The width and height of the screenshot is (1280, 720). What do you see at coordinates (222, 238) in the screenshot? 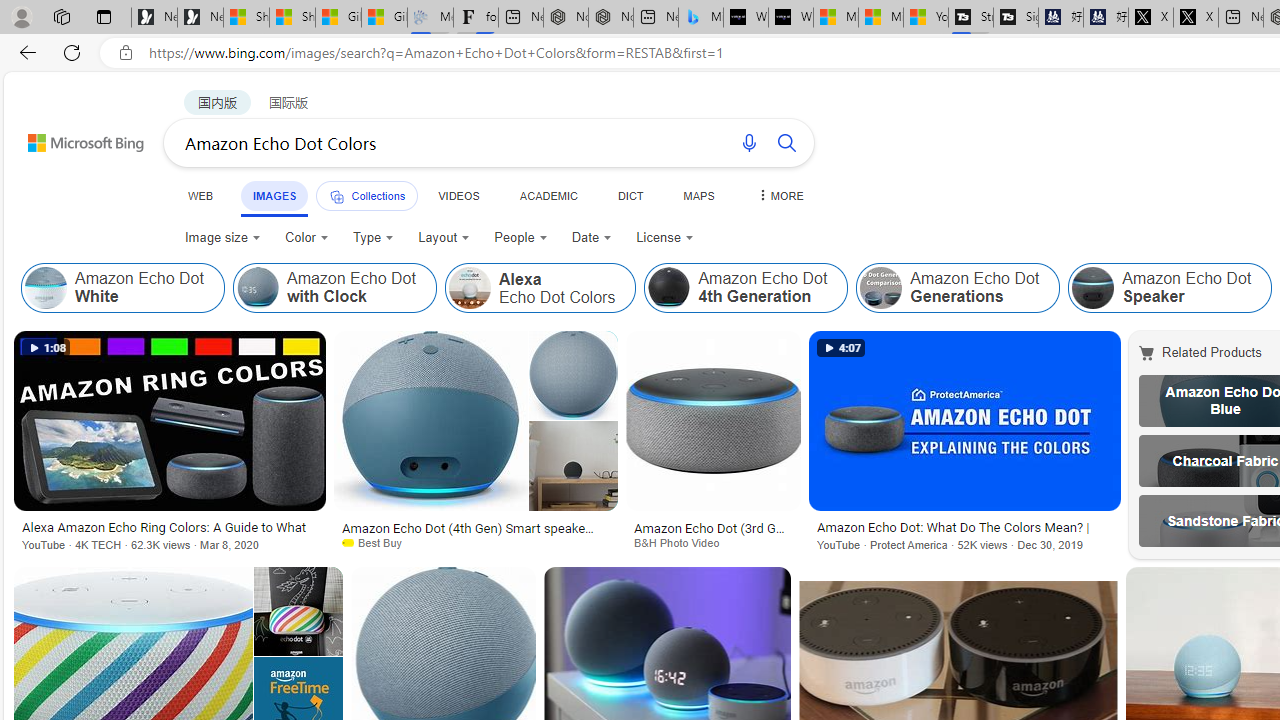
I see `Image size` at bounding box center [222, 238].